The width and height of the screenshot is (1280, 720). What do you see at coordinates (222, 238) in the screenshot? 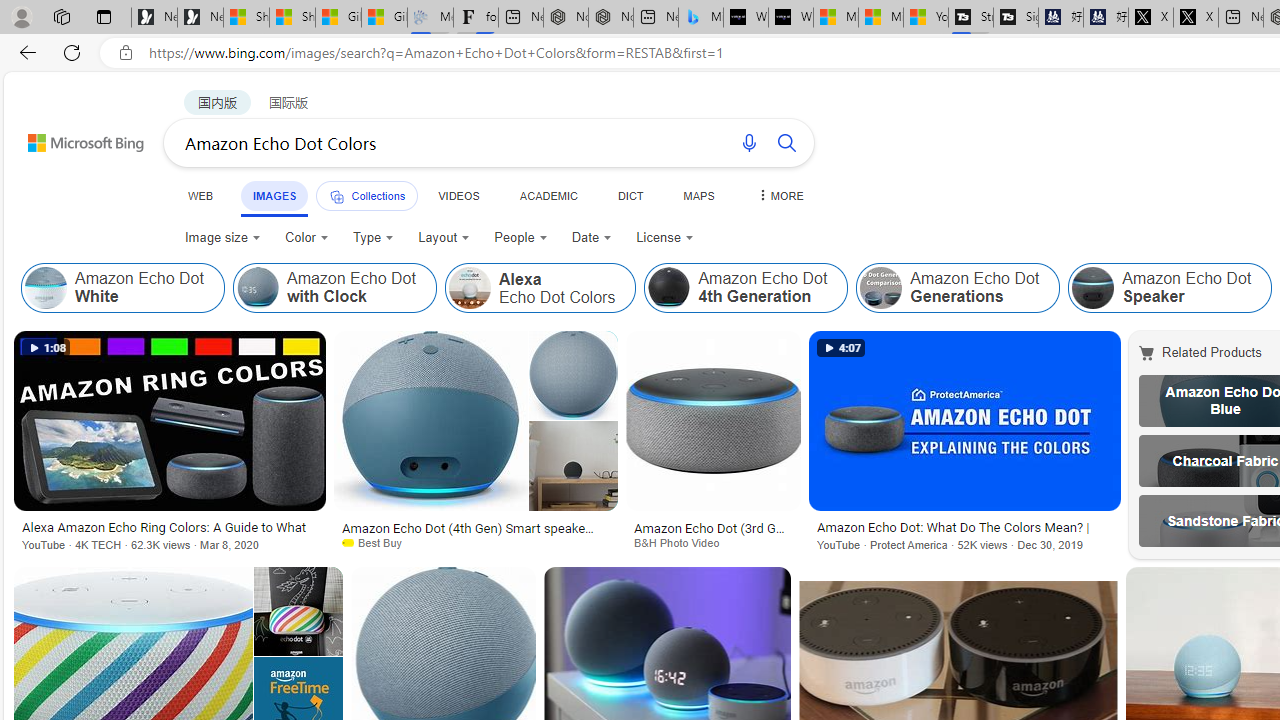
I see `Image size` at bounding box center [222, 238].